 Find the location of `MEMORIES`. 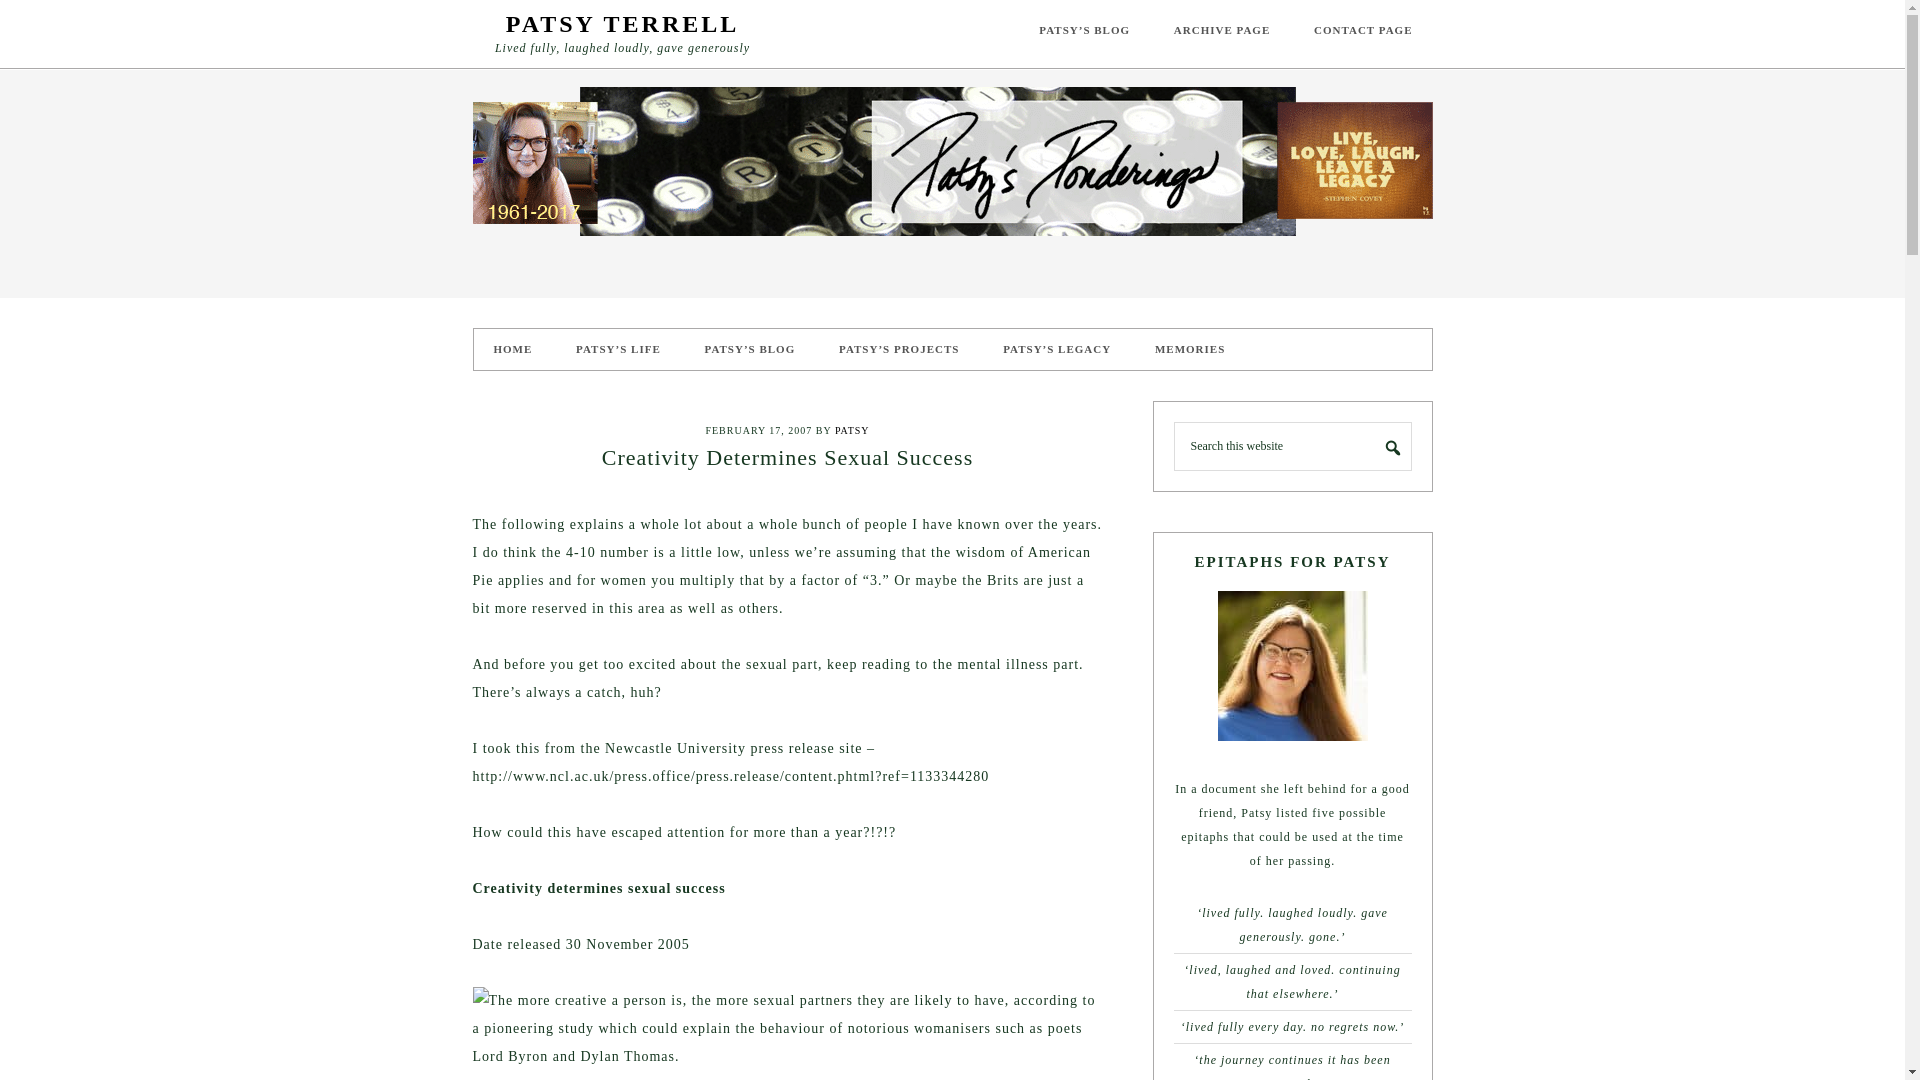

MEMORIES is located at coordinates (1189, 350).